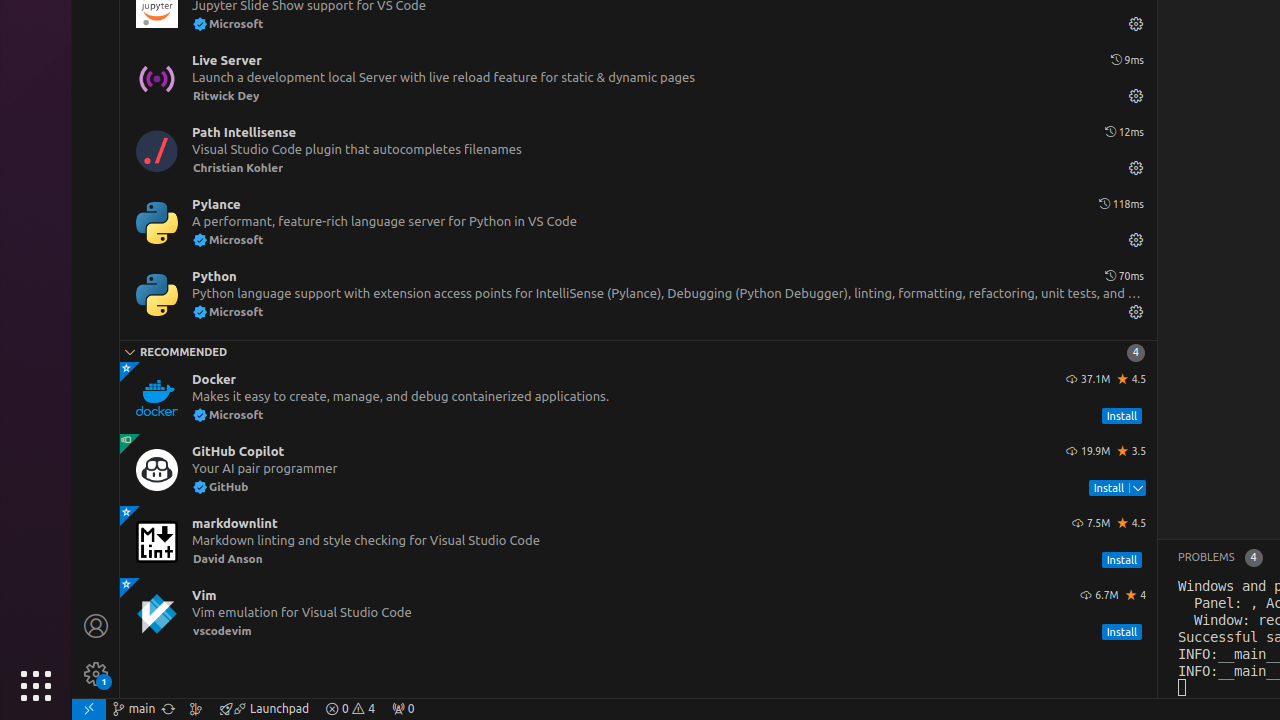  Describe the element at coordinates (168, 709) in the screenshot. I see `OSWorld (Git) - Synchronize Changes` at that location.